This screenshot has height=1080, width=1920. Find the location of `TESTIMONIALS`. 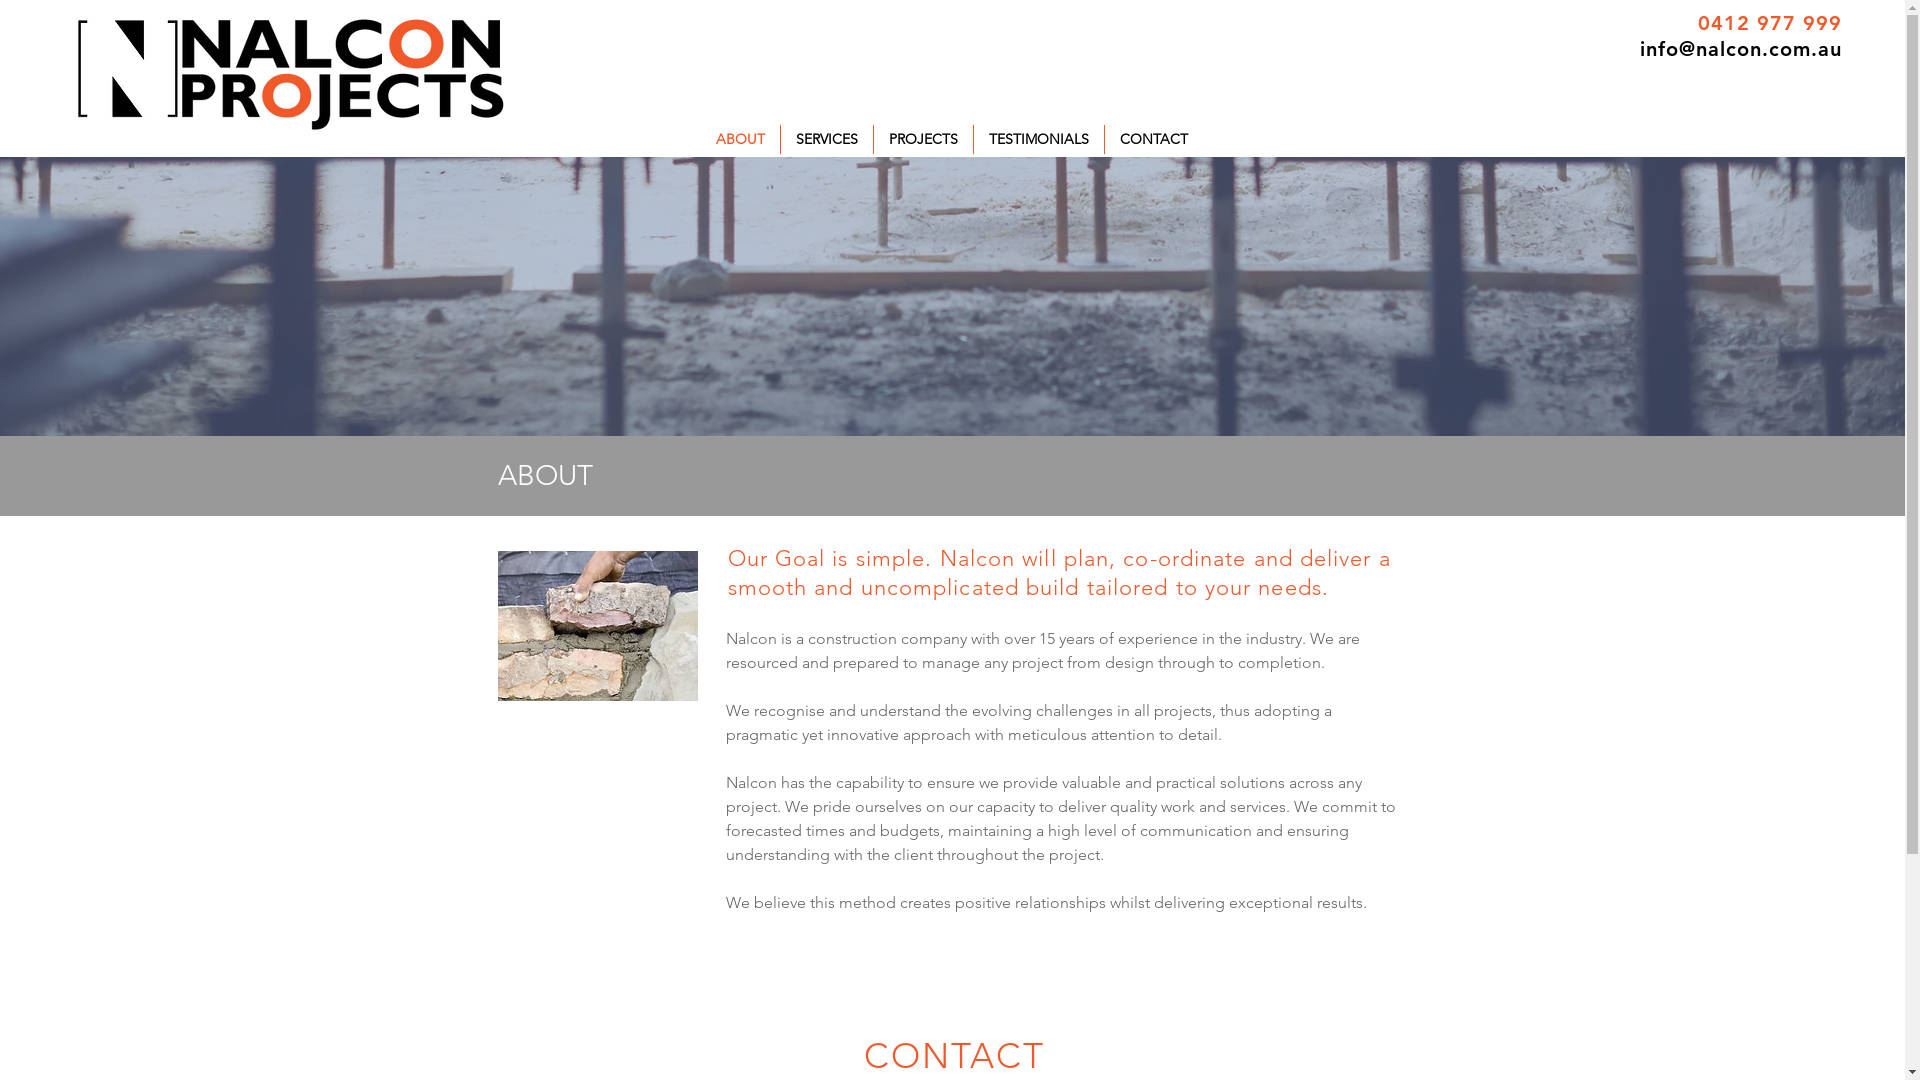

TESTIMONIALS is located at coordinates (1039, 140).